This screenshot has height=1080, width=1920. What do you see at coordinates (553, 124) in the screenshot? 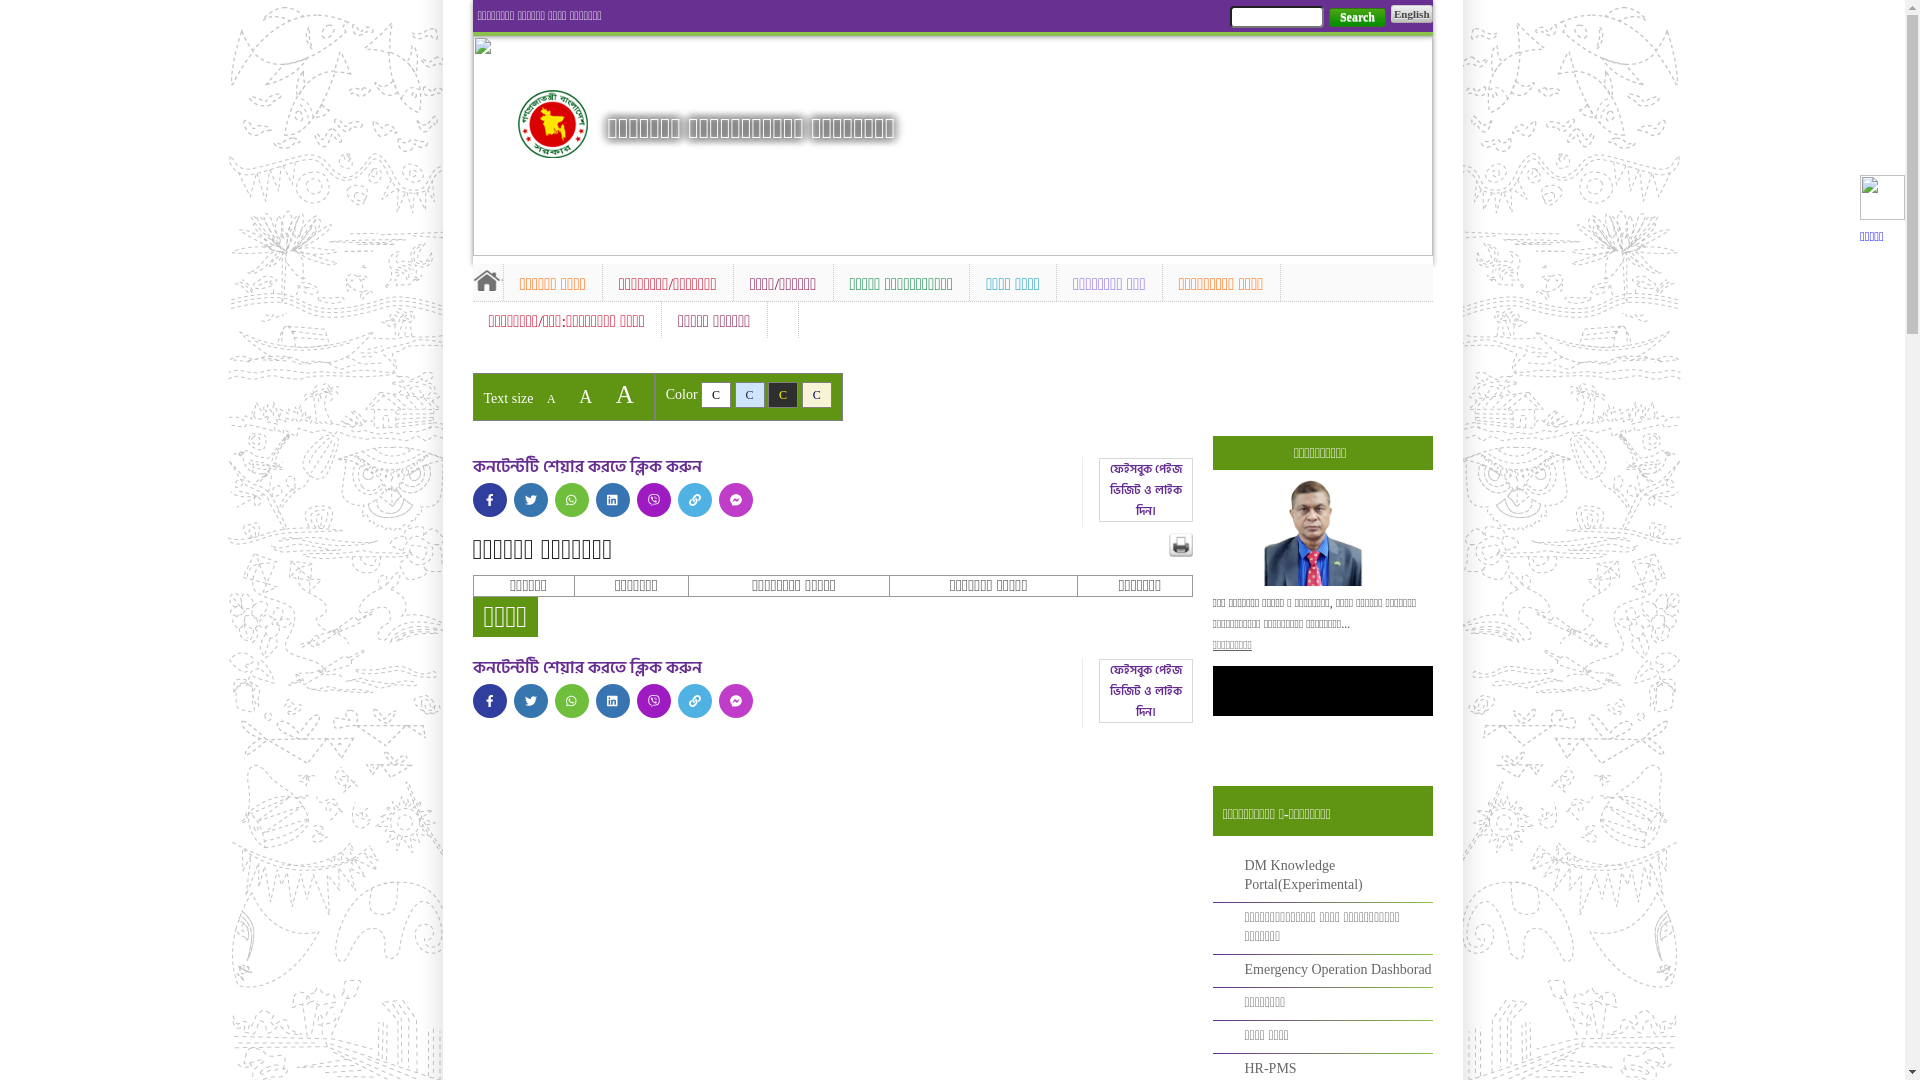
I see `Home` at bounding box center [553, 124].